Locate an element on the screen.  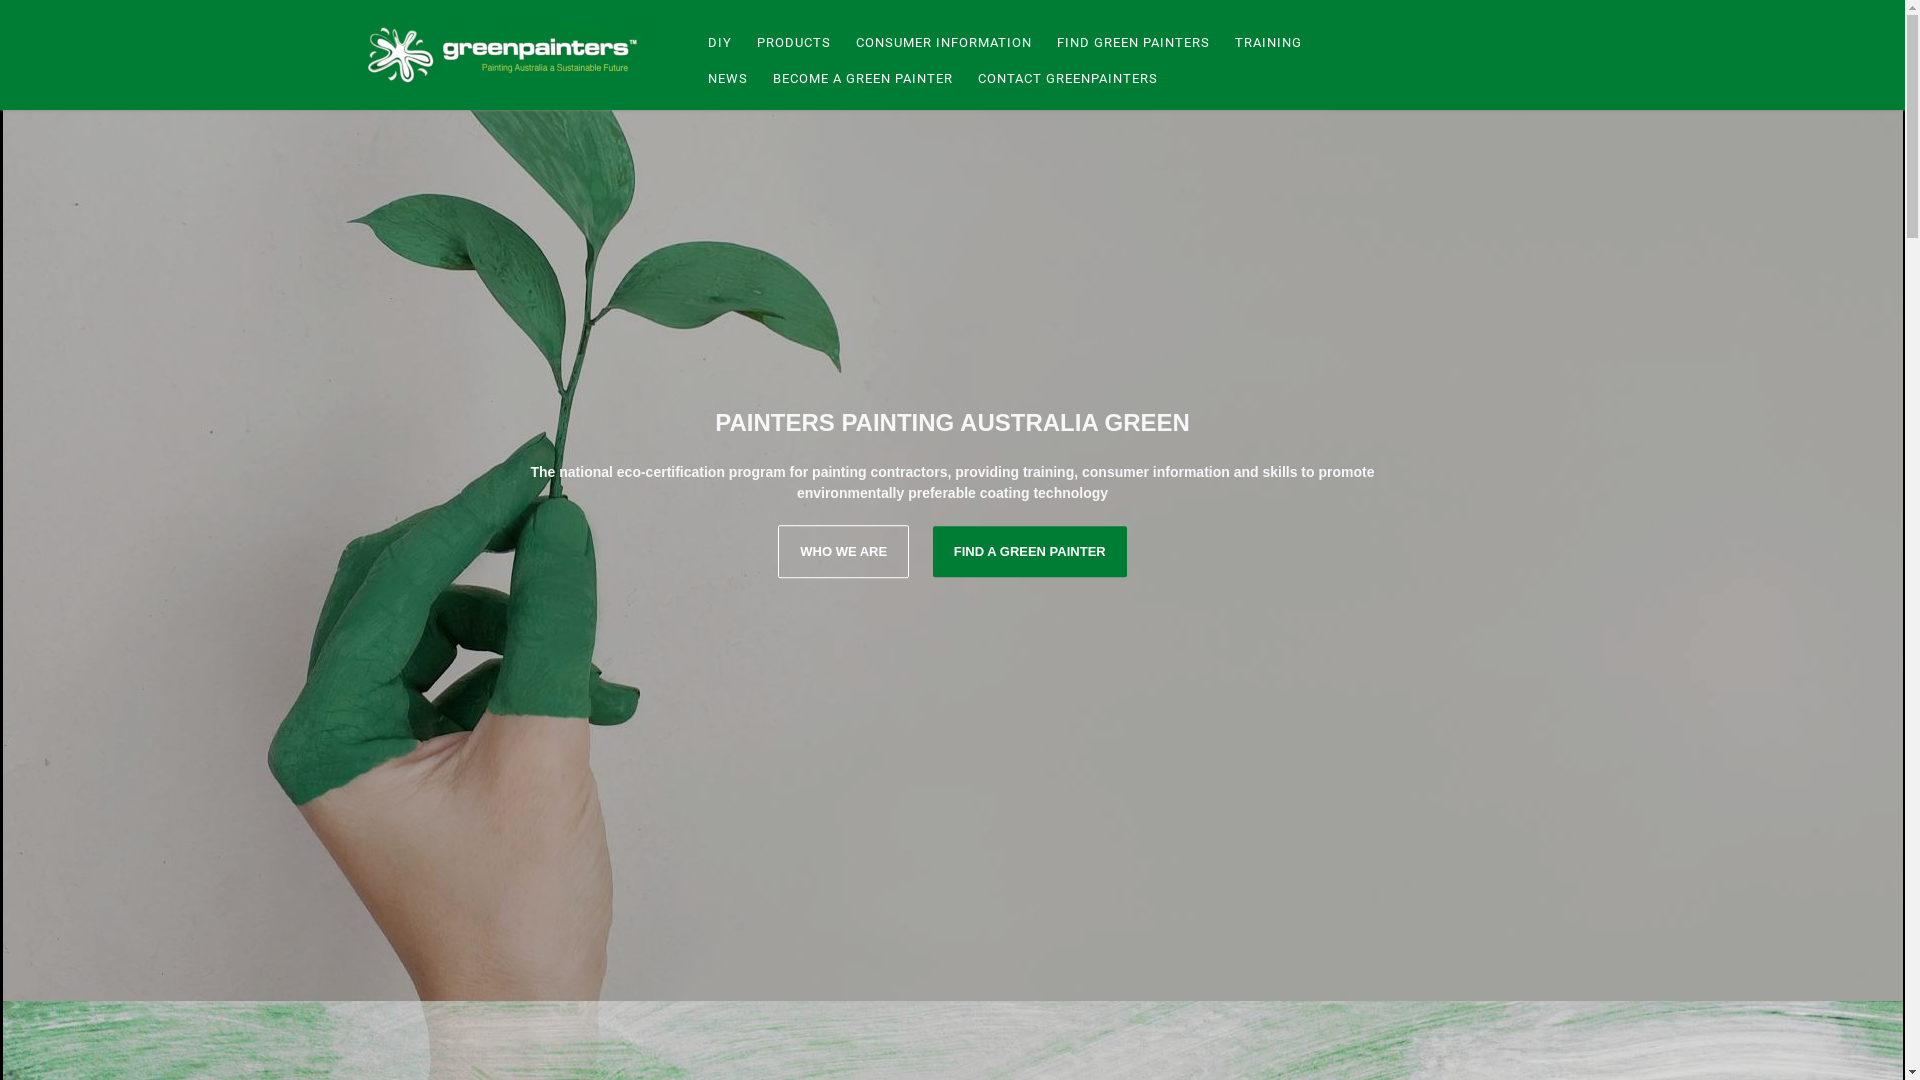
Green Painters is located at coordinates (508, 55).